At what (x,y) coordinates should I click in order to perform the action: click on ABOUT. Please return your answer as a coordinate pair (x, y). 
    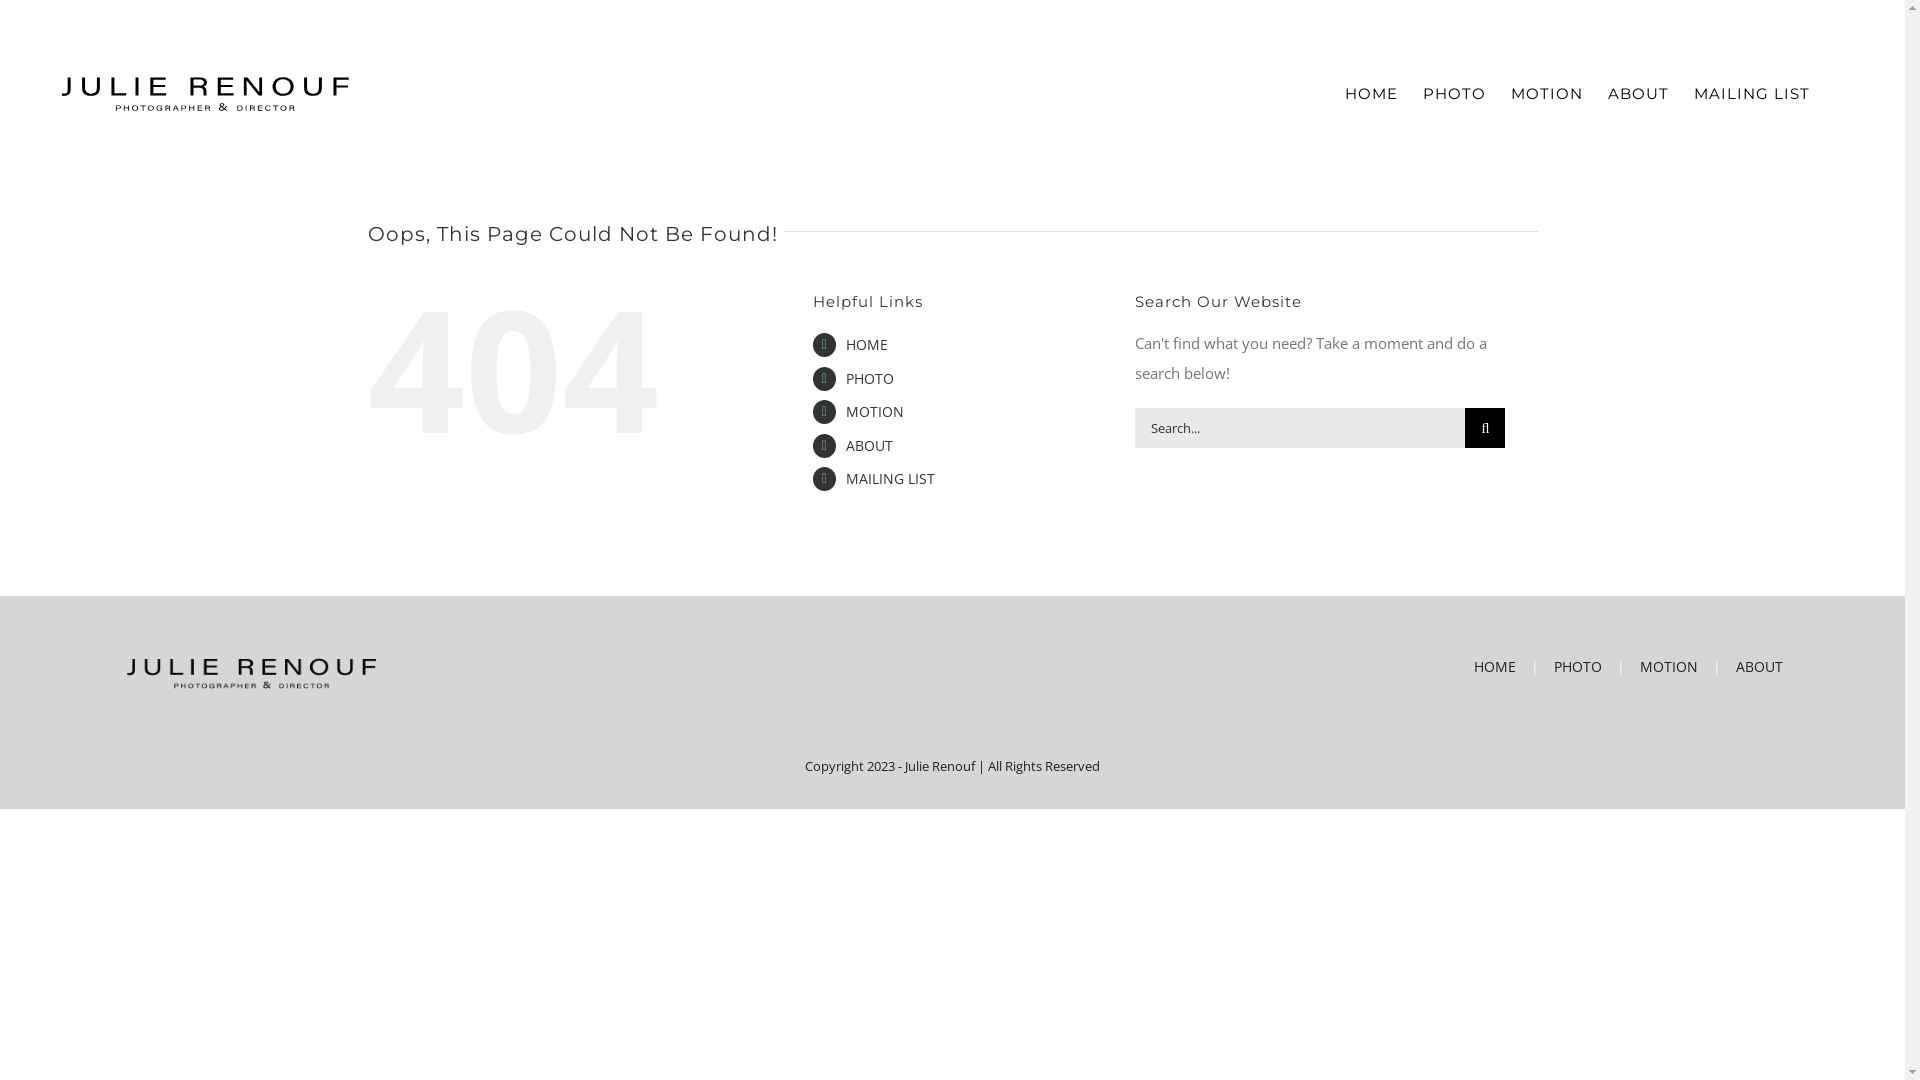
    Looking at the image, I should click on (1638, 94).